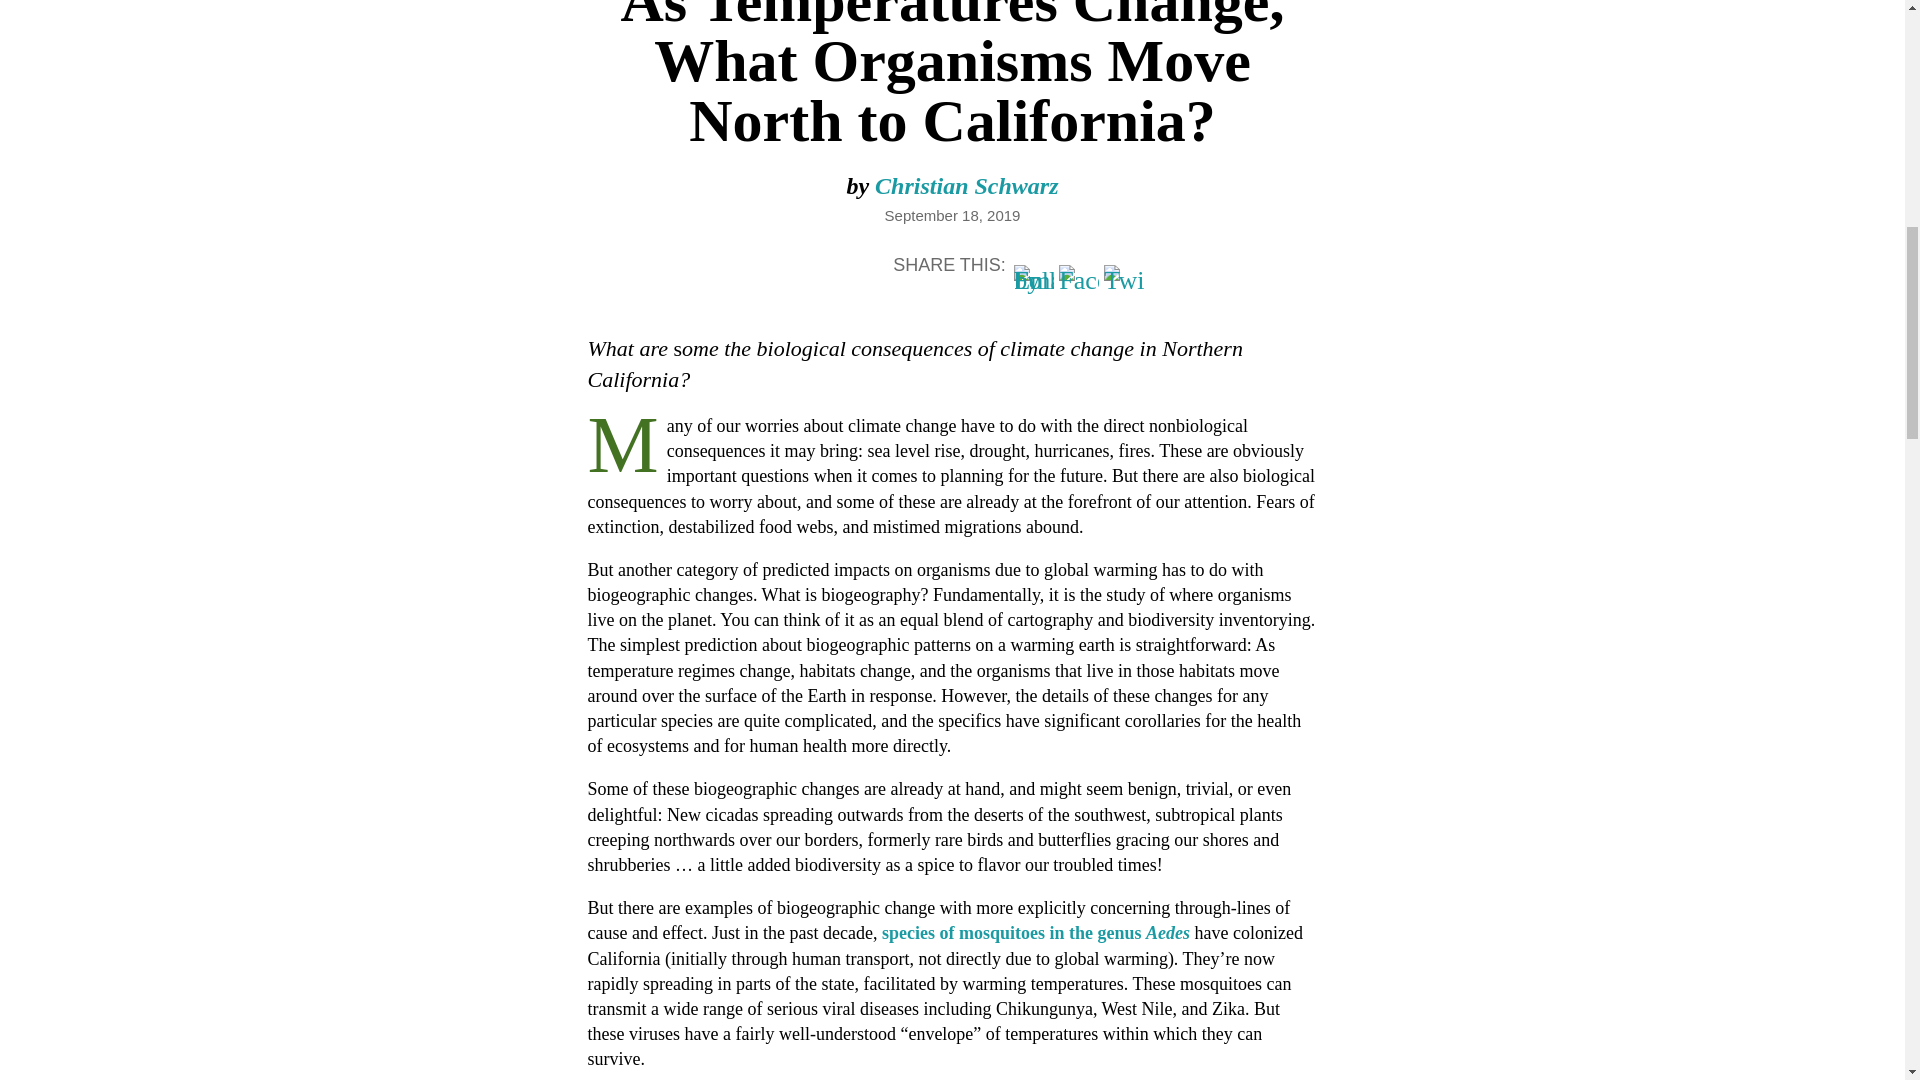 The width and height of the screenshot is (1920, 1080). I want to click on Follow by Email, so click(1034, 284).